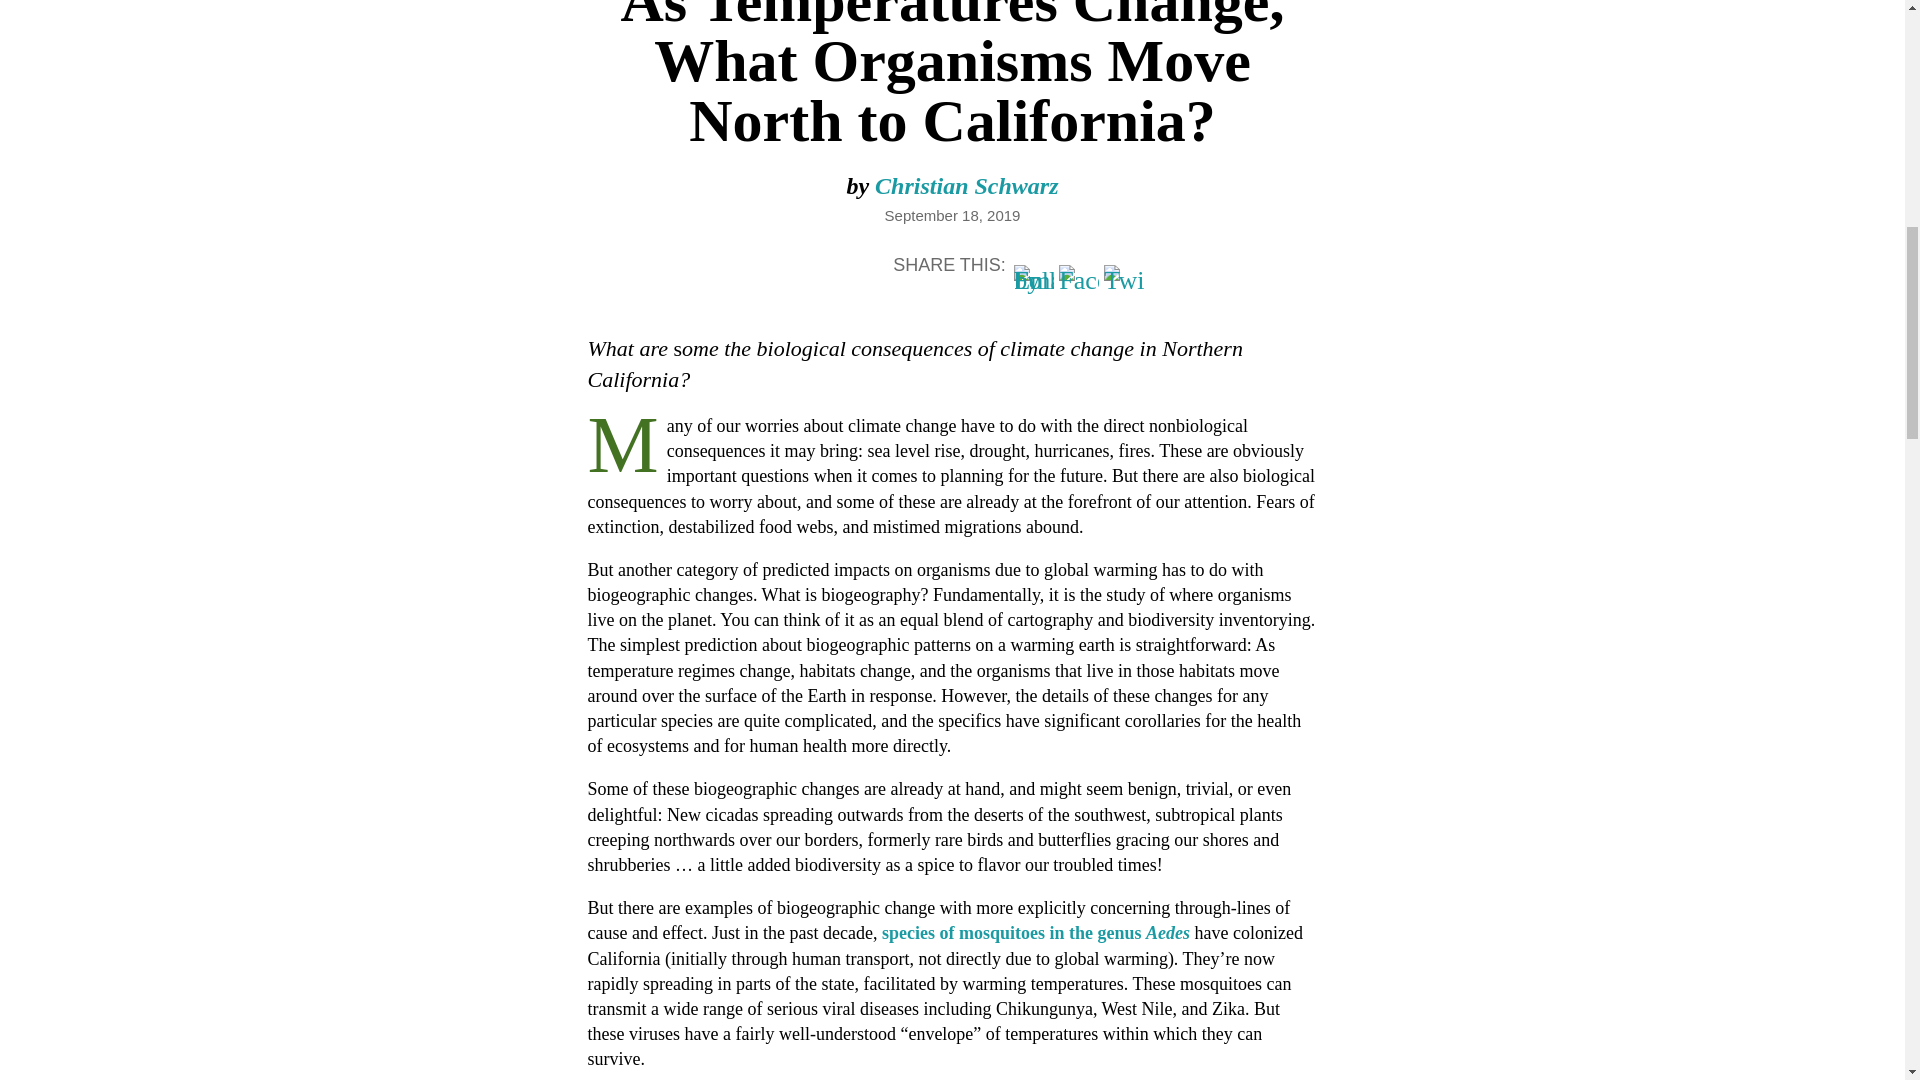 The width and height of the screenshot is (1920, 1080). I want to click on Follow by Email, so click(1034, 284).